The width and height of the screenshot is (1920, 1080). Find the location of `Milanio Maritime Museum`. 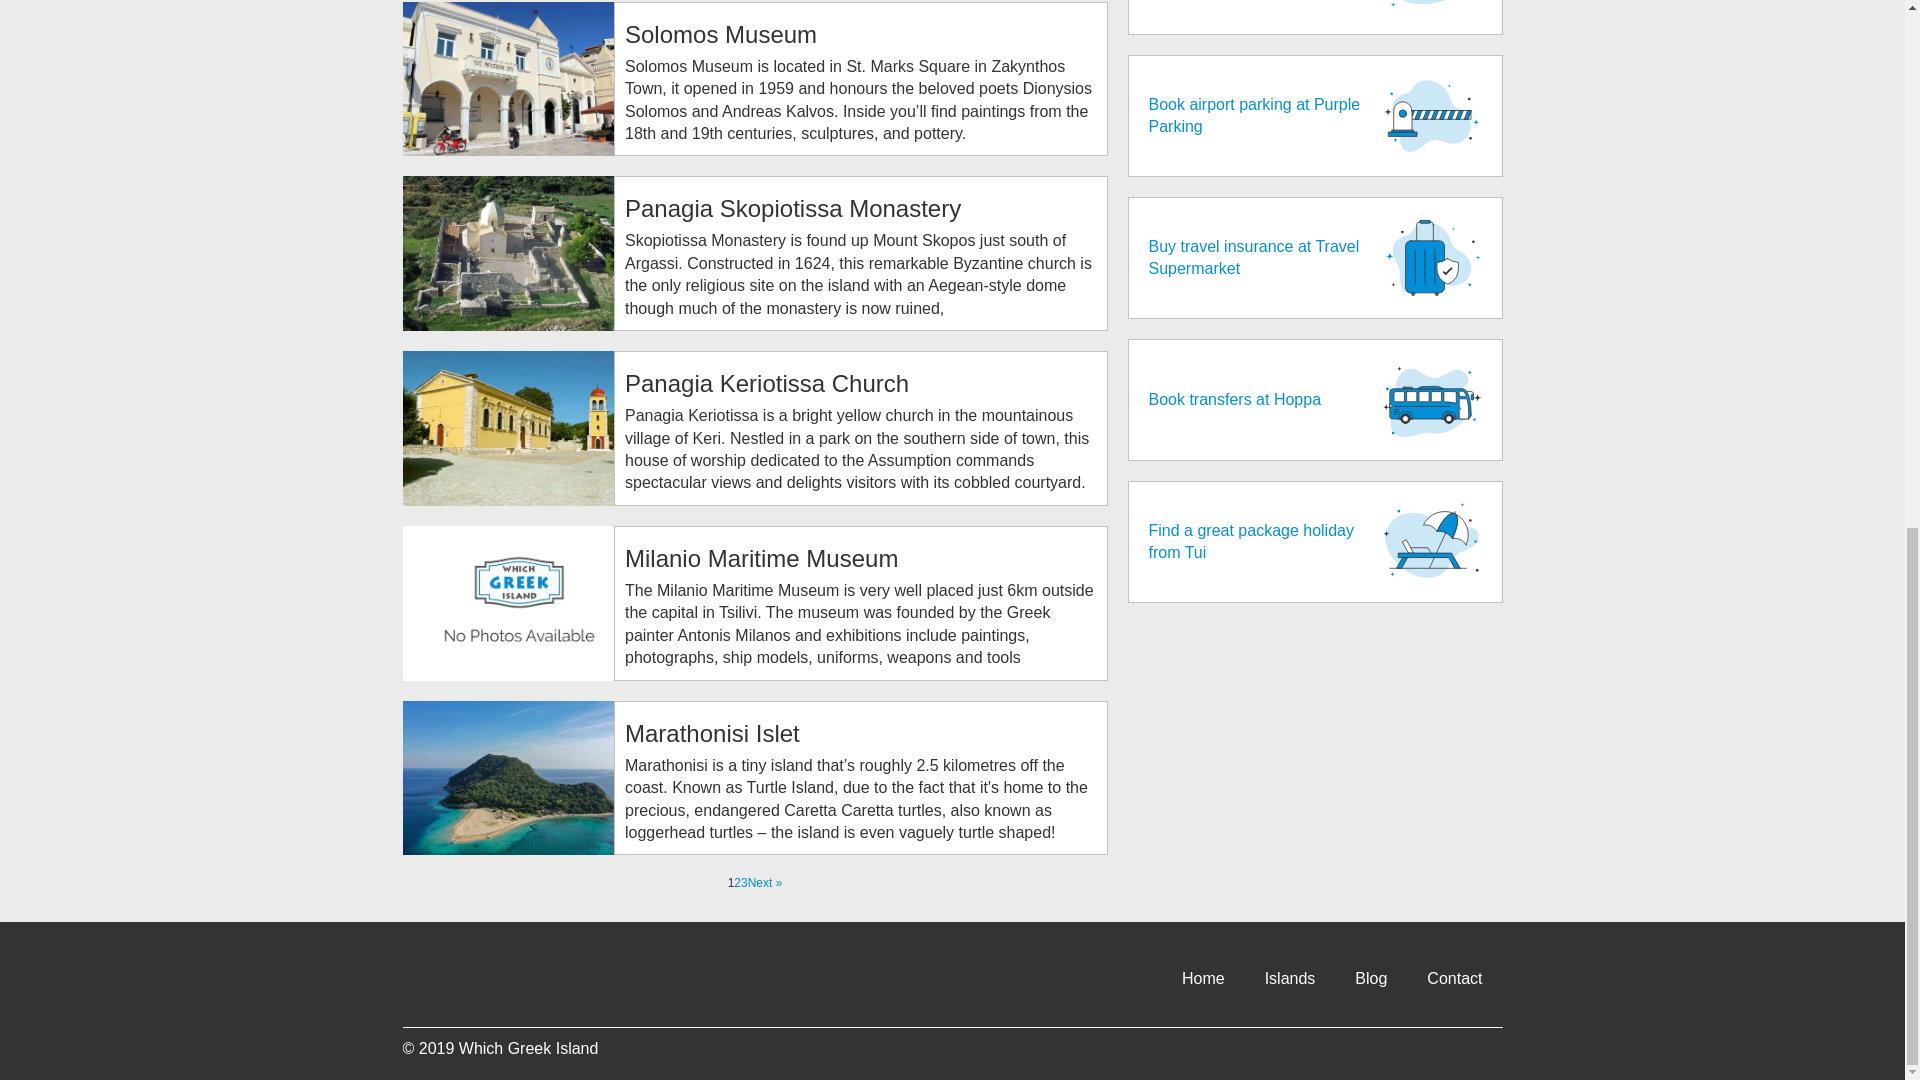

Milanio Maritime Museum is located at coordinates (762, 558).